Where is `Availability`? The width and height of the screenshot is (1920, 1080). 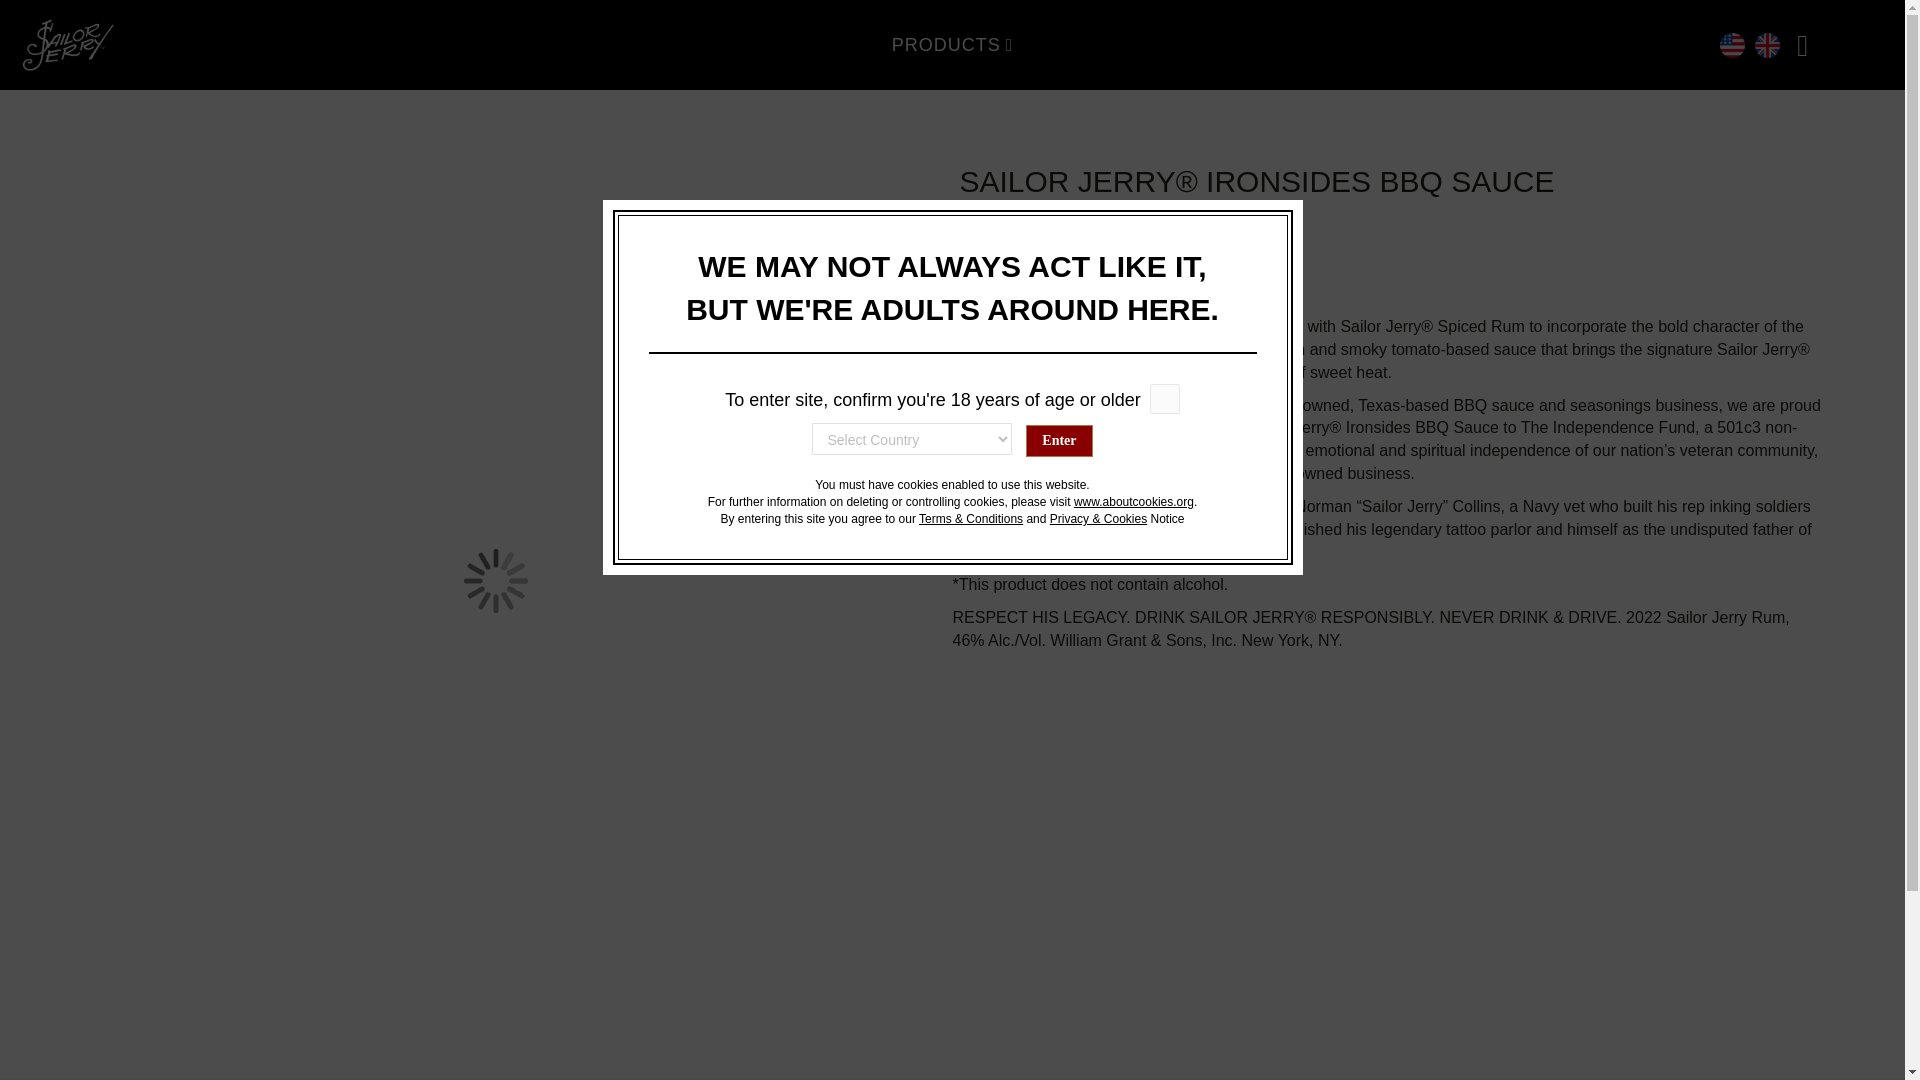 Availability is located at coordinates (982, 259).